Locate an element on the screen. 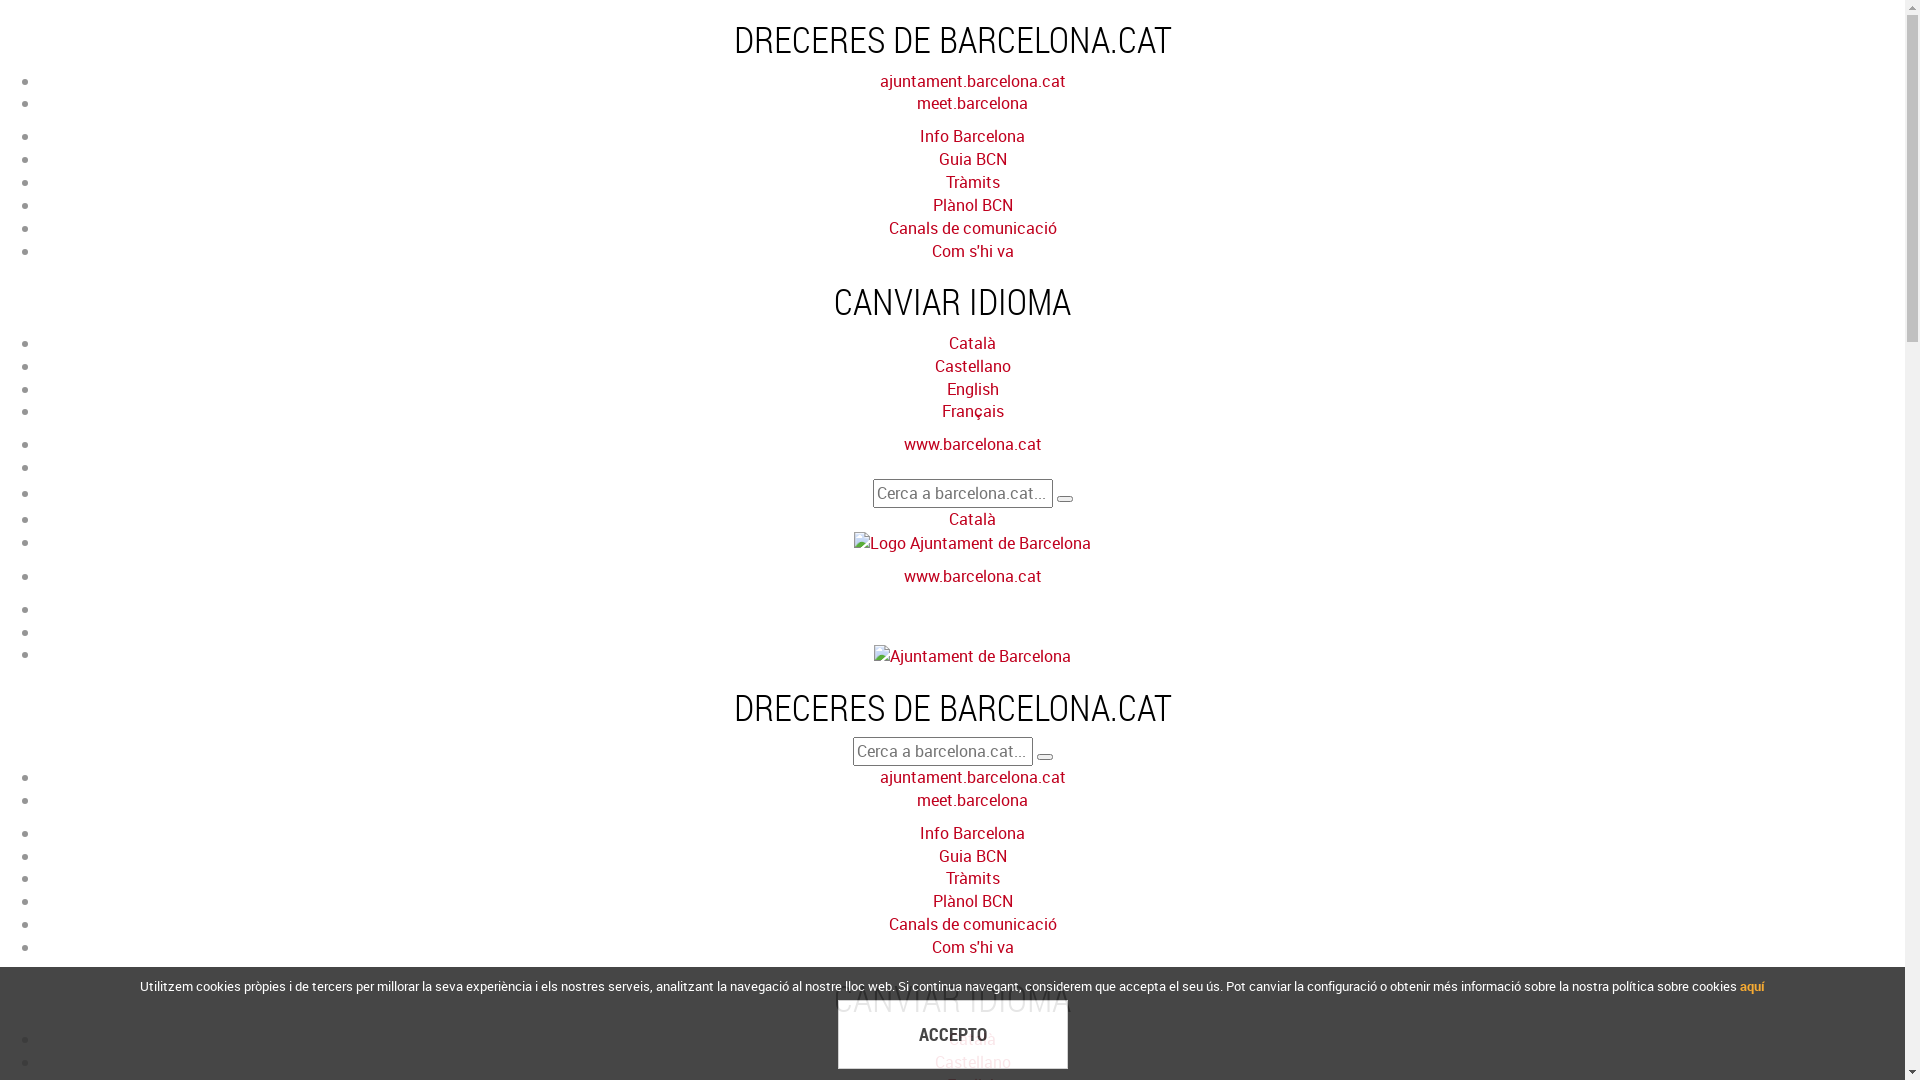 The image size is (1920, 1080). ajuntament.barcelona.cat is located at coordinates (973, 777).